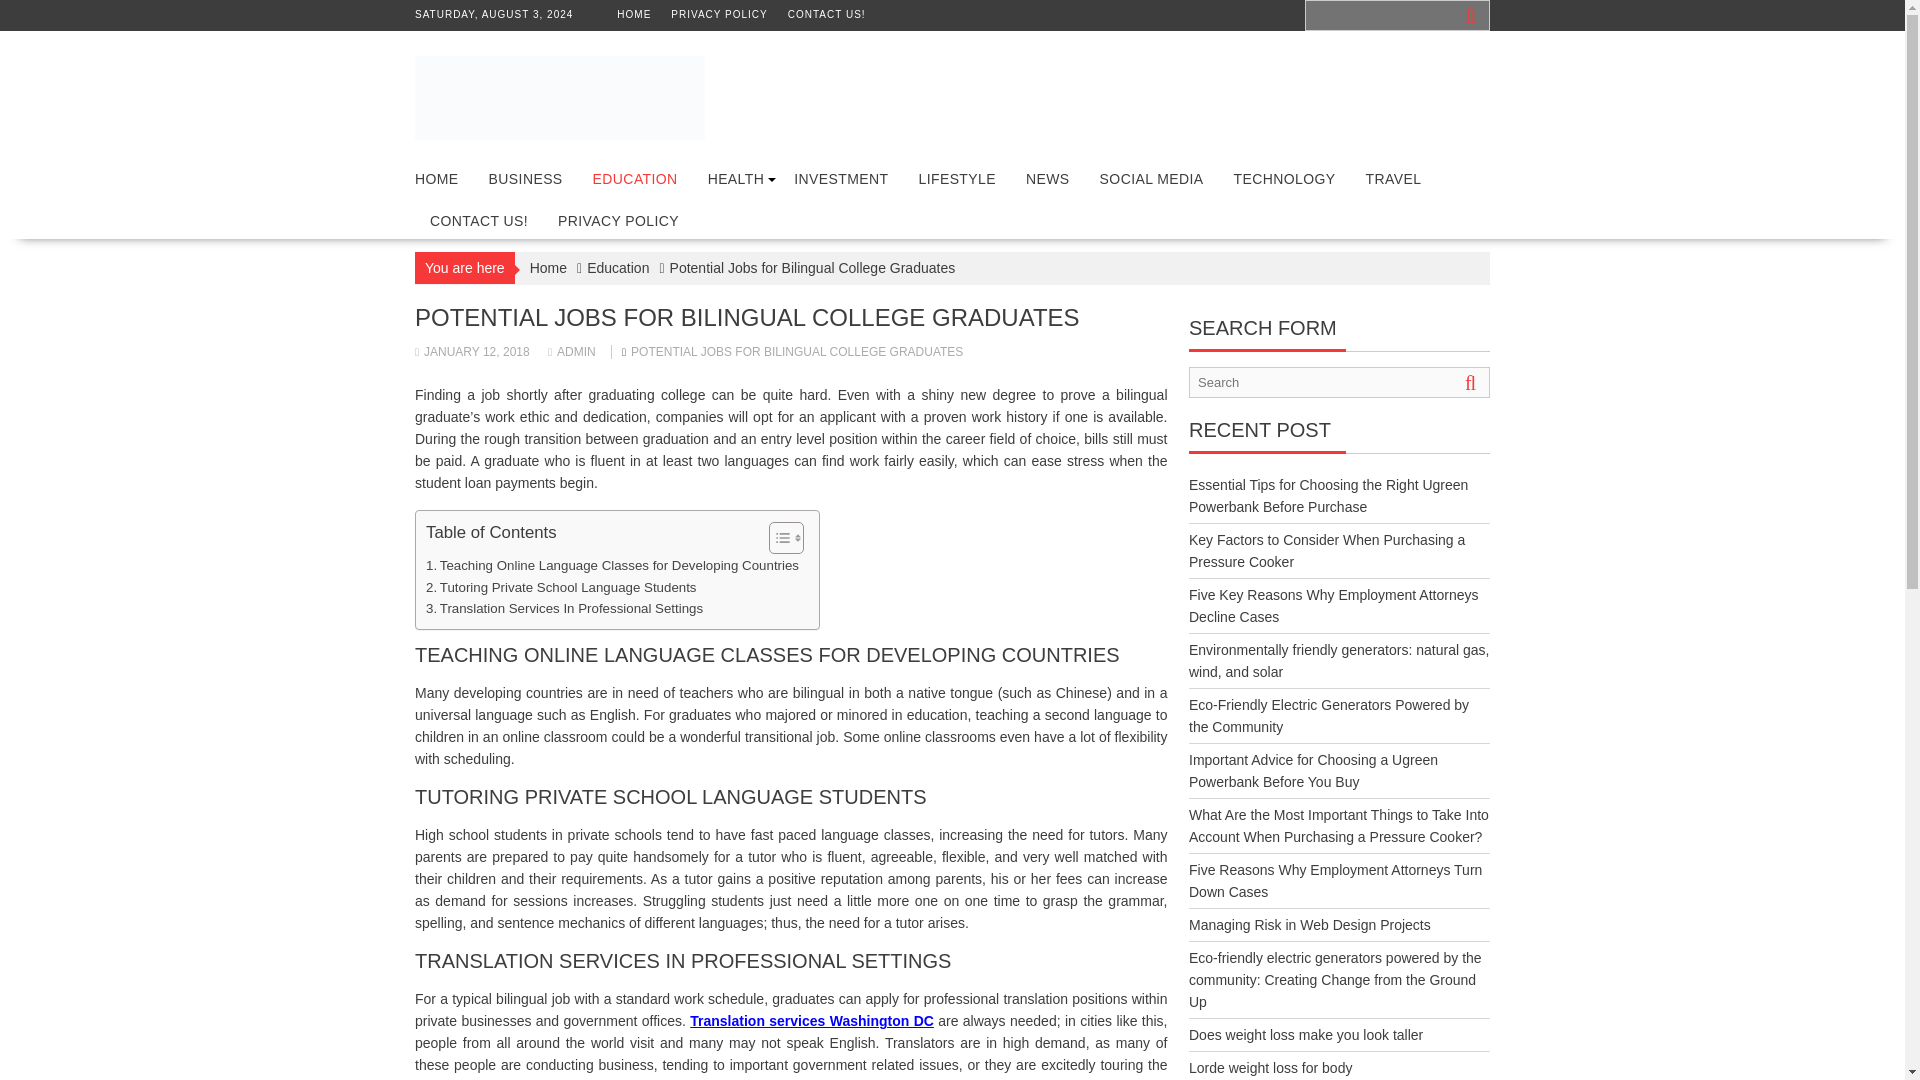 This screenshot has height=1080, width=1920. I want to click on TRAVEL, so click(1392, 179).